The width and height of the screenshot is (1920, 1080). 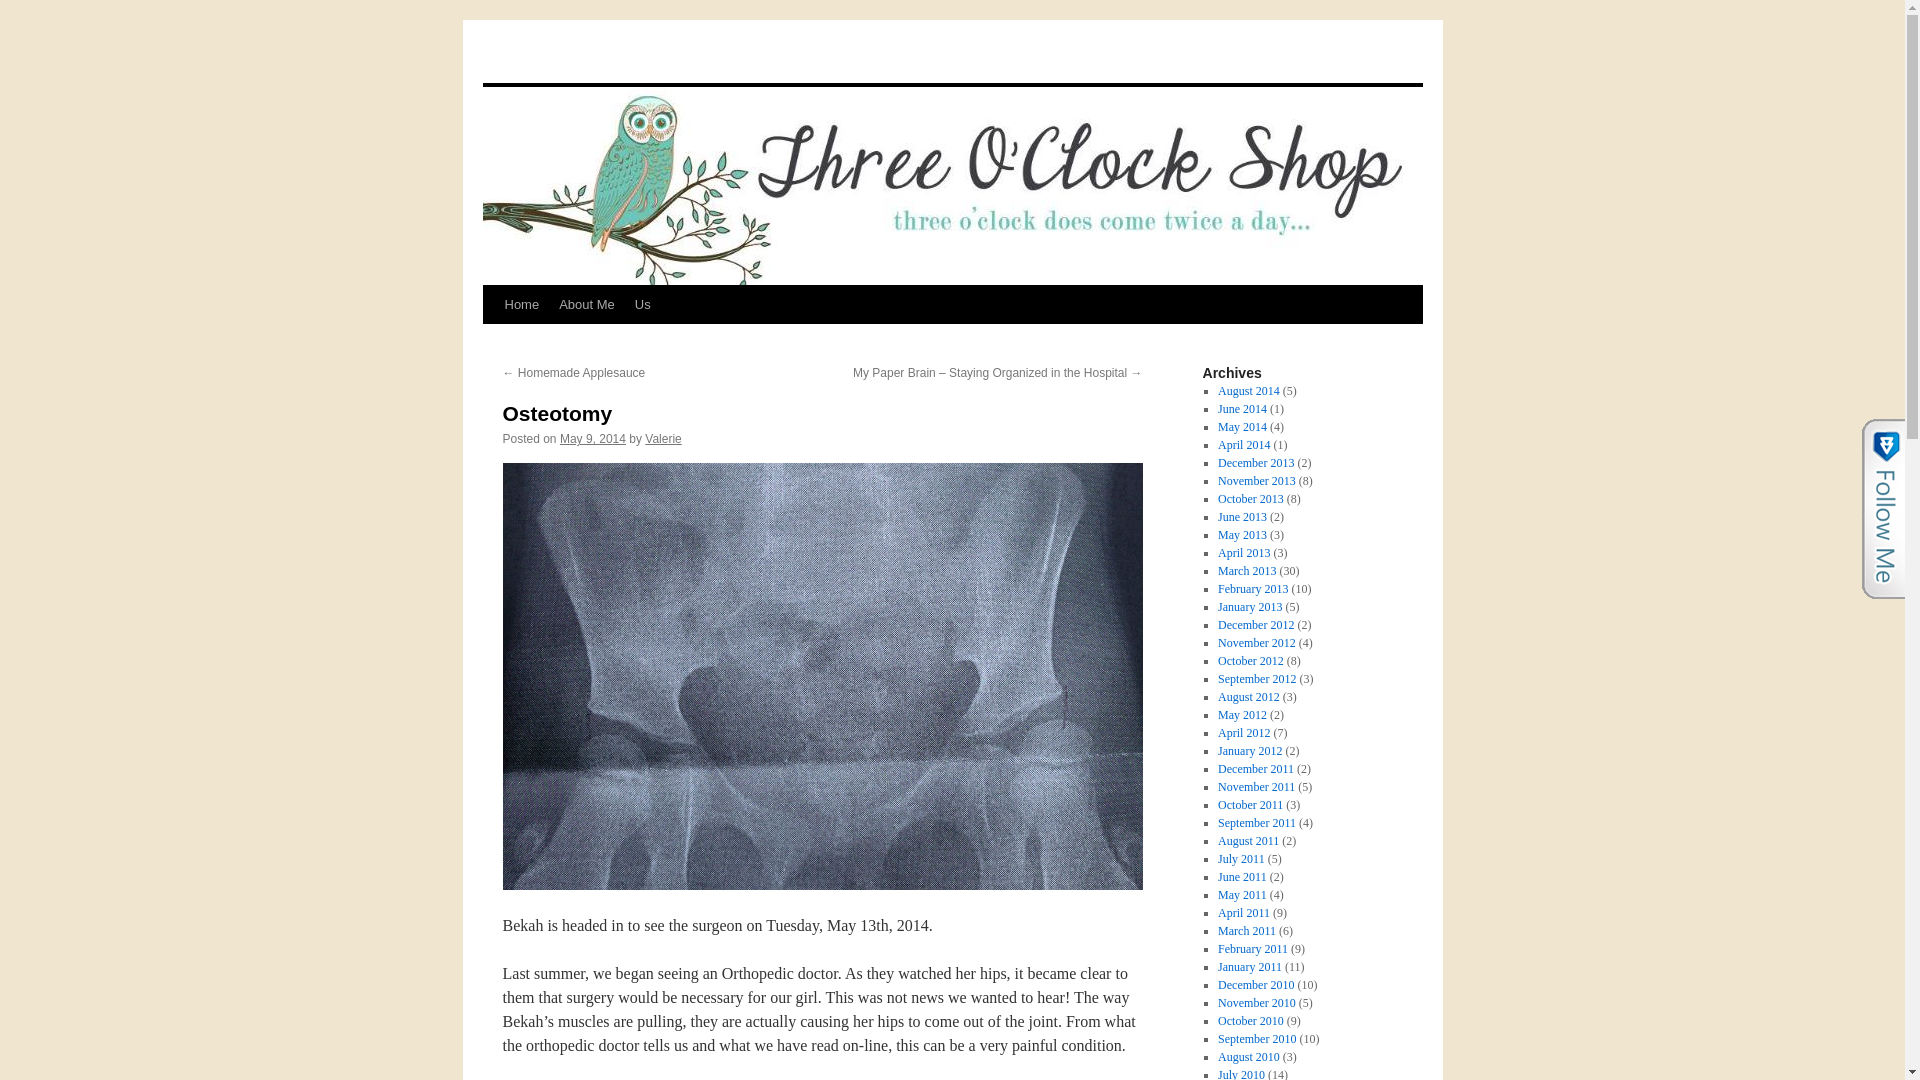 What do you see at coordinates (1243, 445) in the screenshot?
I see `April 2014` at bounding box center [1243, 445].